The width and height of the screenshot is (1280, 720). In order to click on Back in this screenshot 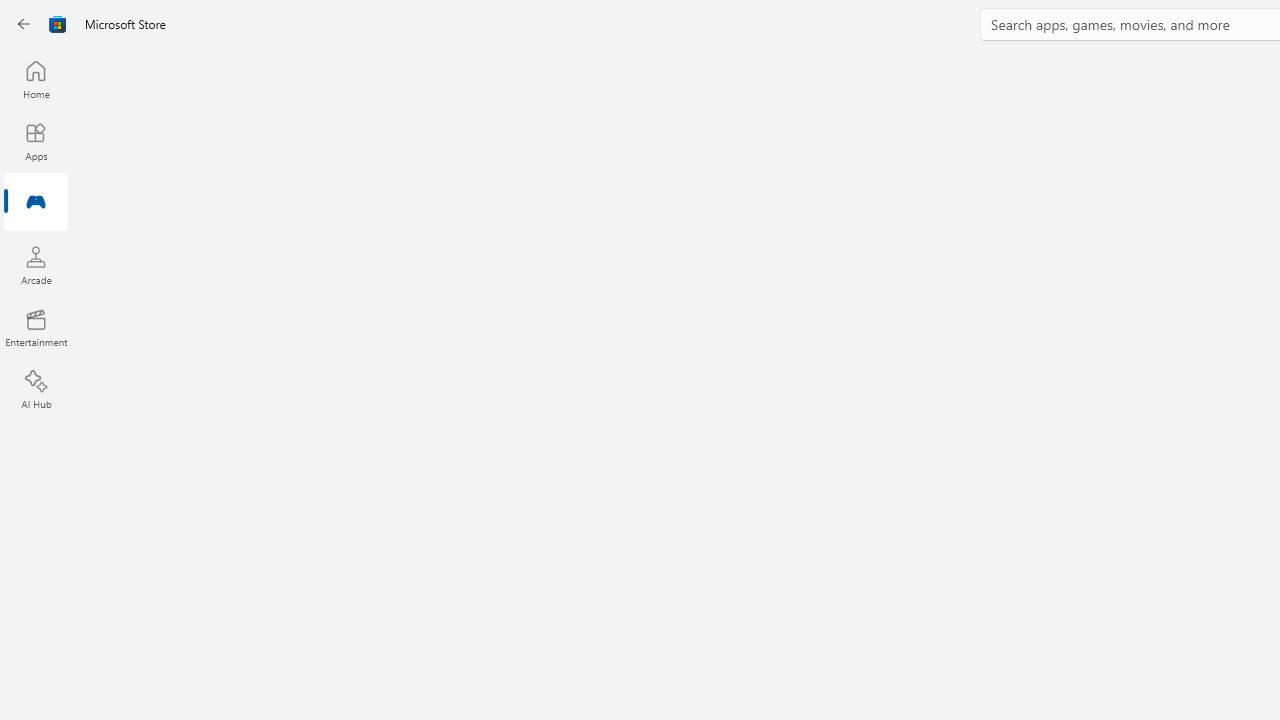, I will do `click(24, 24)`.